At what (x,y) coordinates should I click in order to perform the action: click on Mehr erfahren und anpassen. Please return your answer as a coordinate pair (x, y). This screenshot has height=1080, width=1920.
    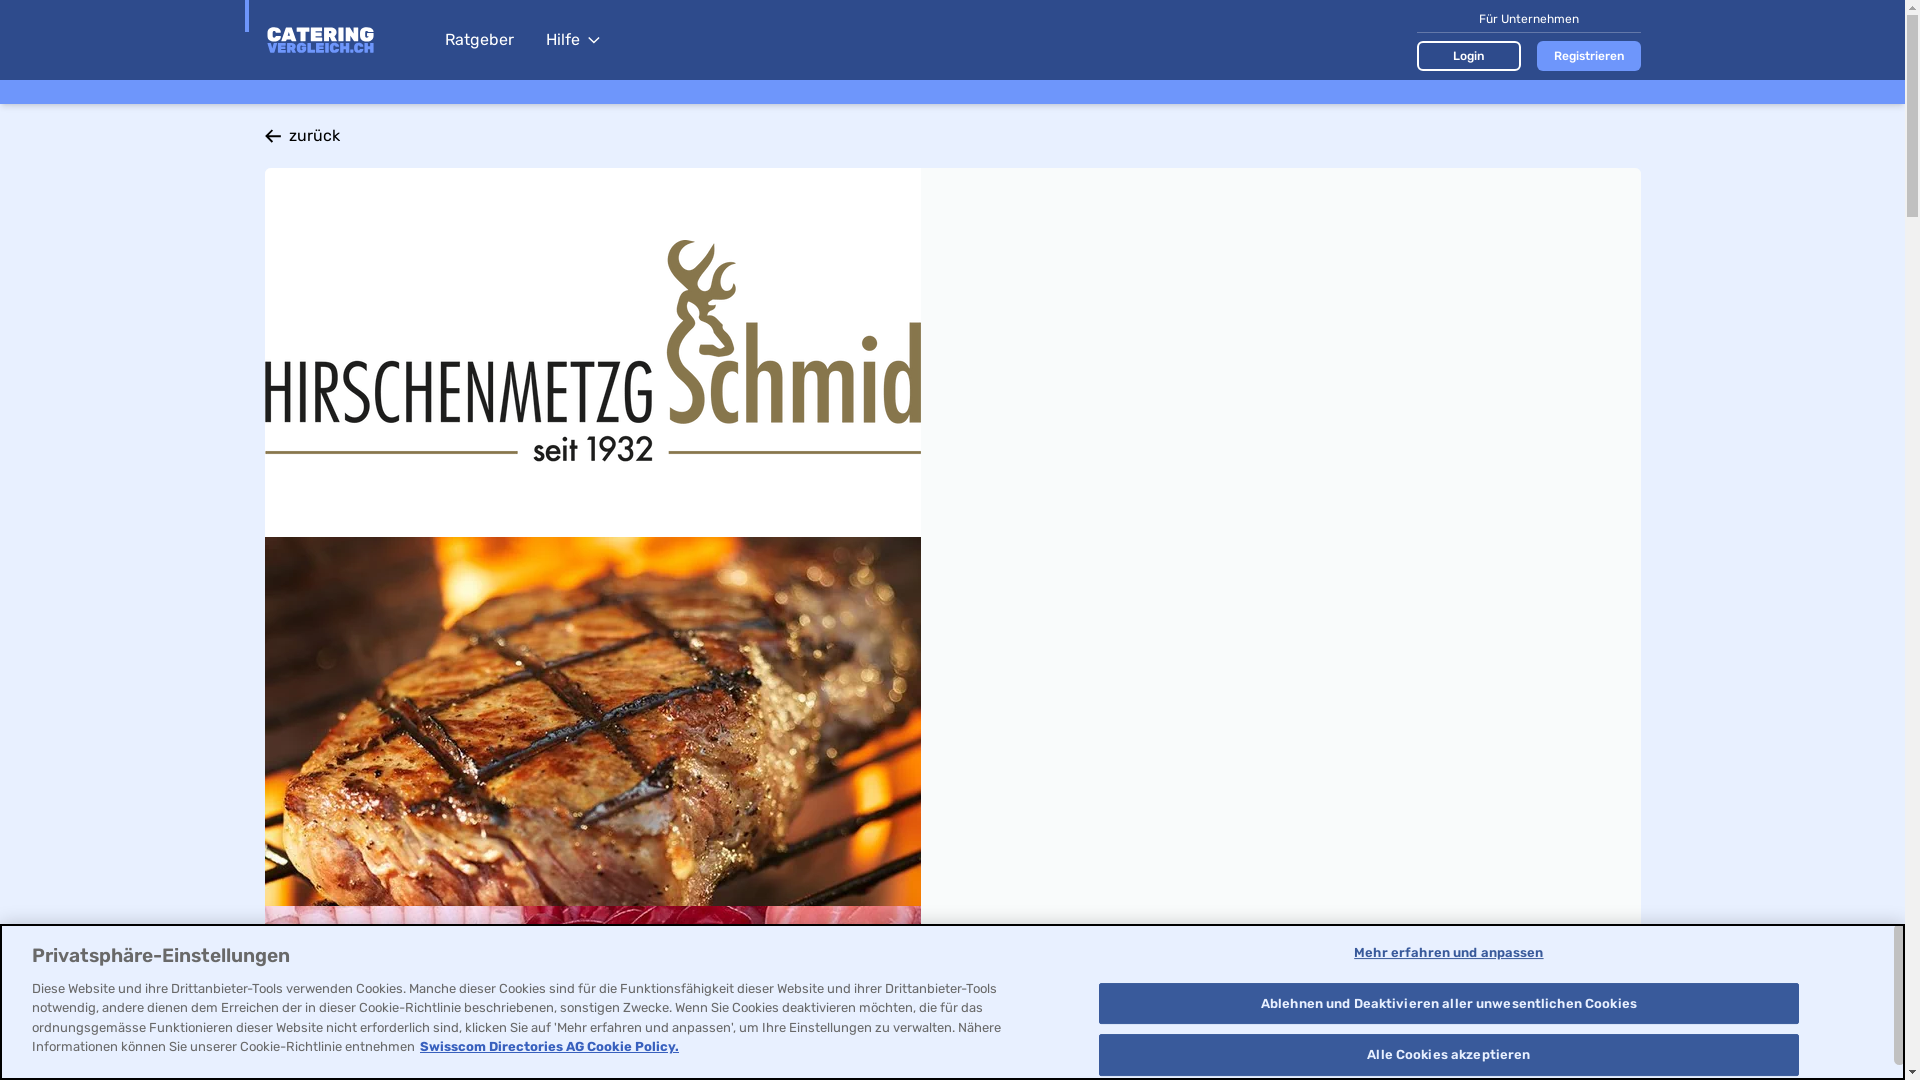
    Looking at the image, I should click on (1448, 953).